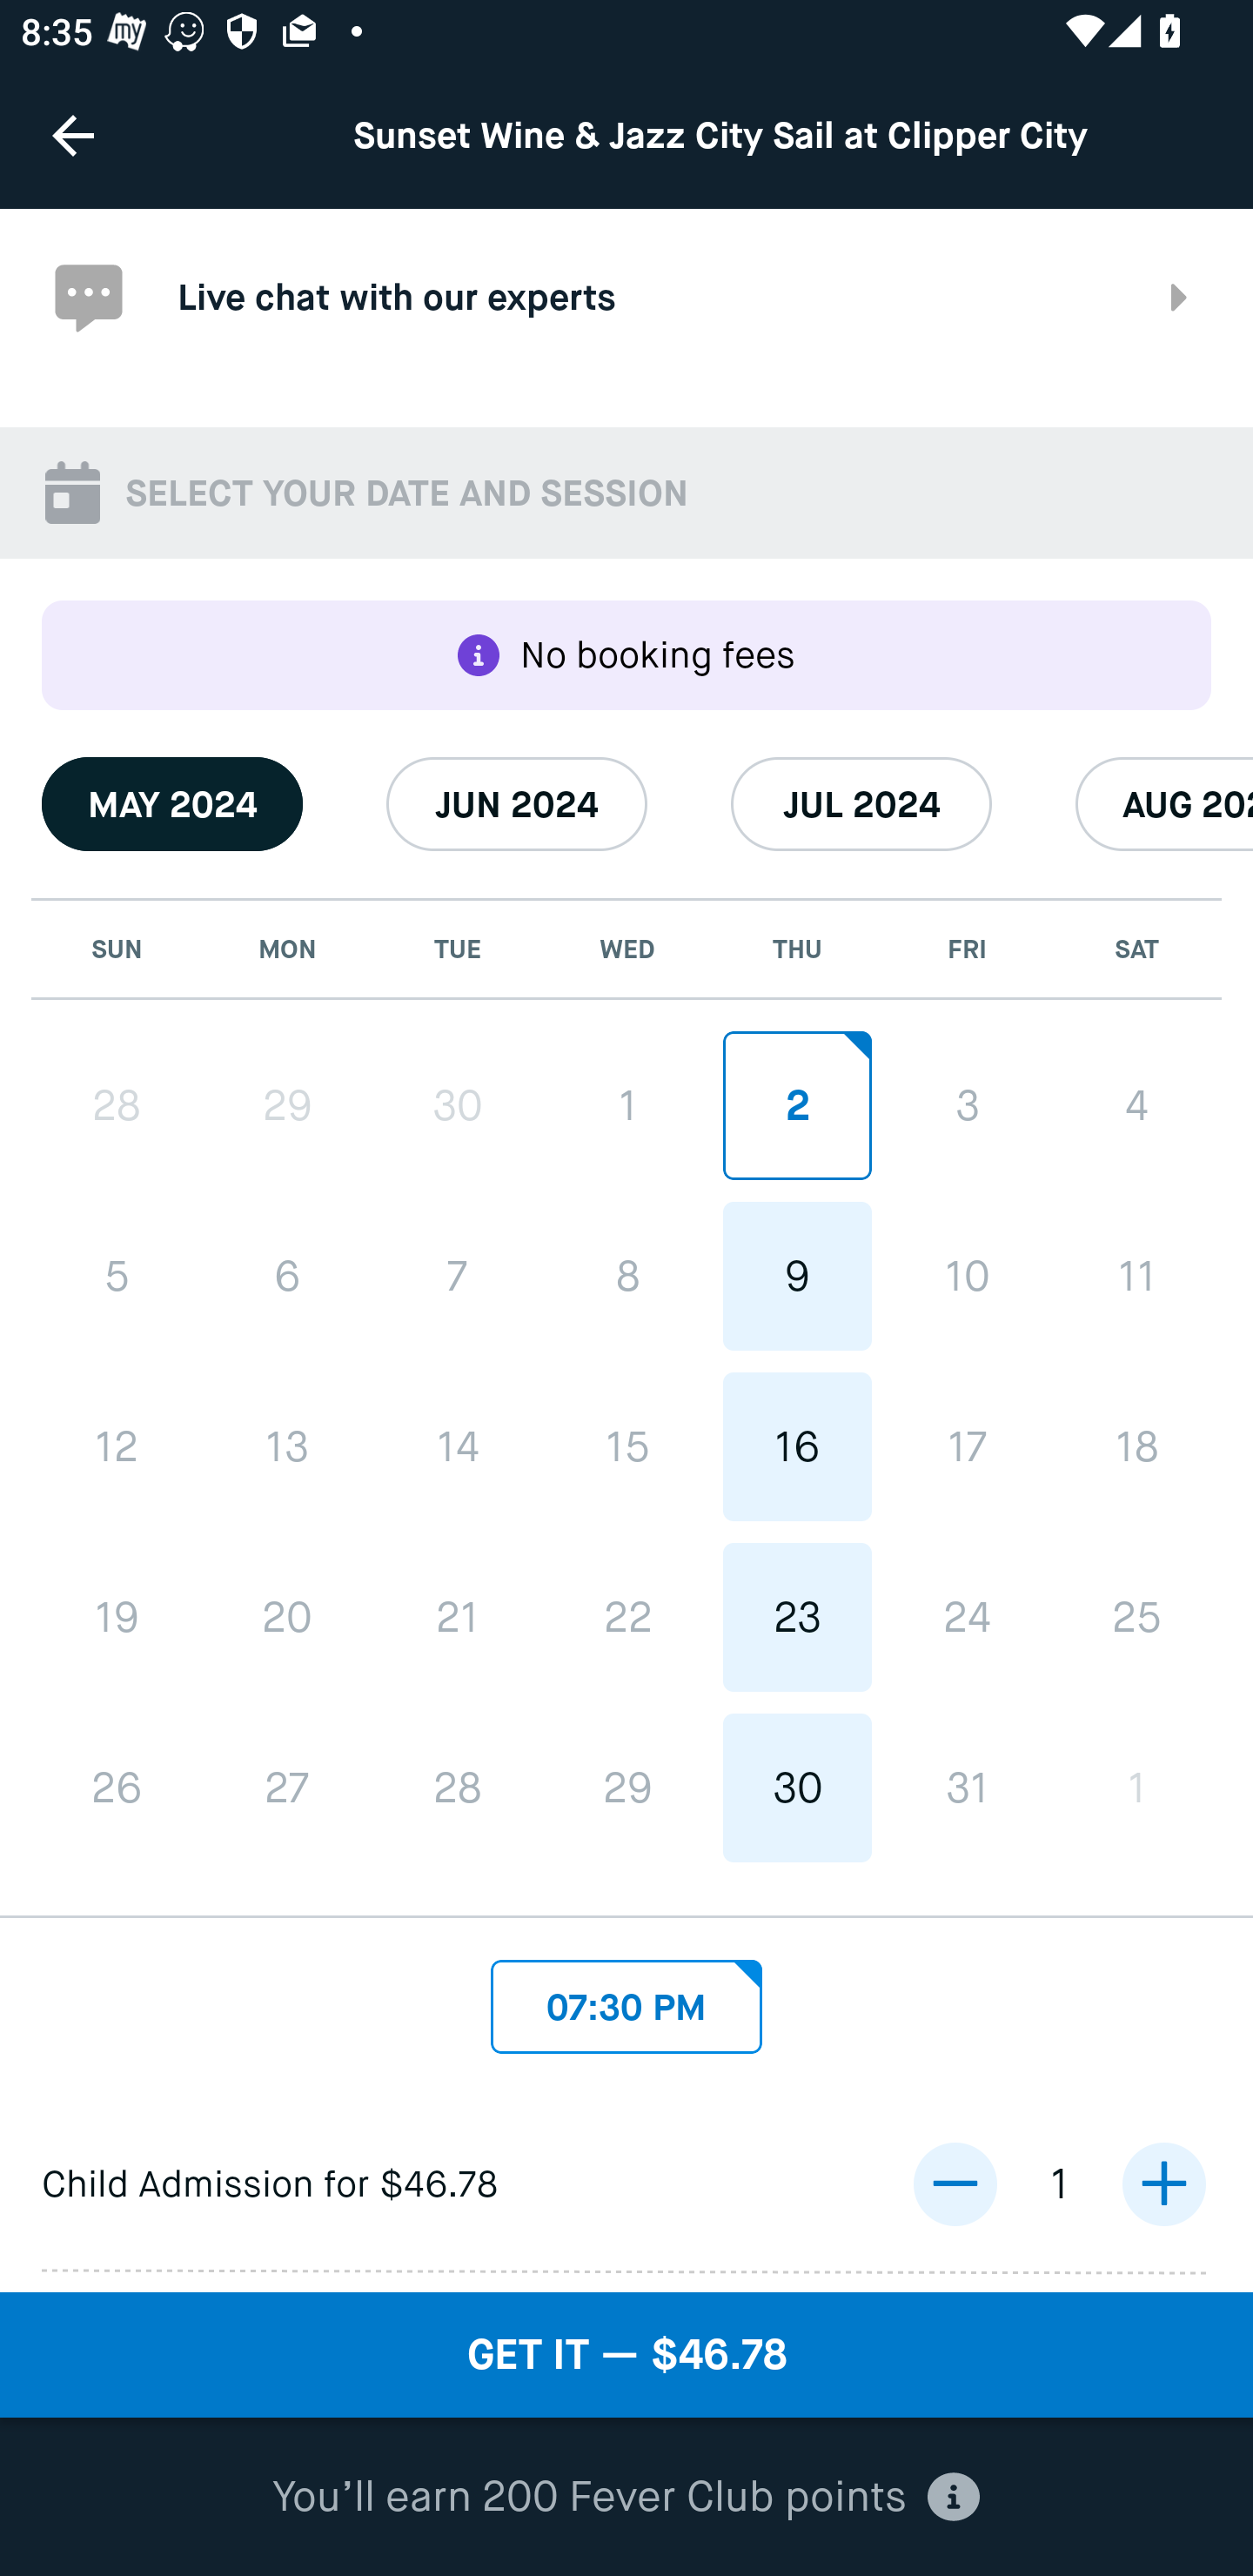 The width and height of the screenshot is (1253, 2576). What do you see at coordinates (955, 2184) in the screenshot?
I see `decrease` at bounding box center [955, 2184].